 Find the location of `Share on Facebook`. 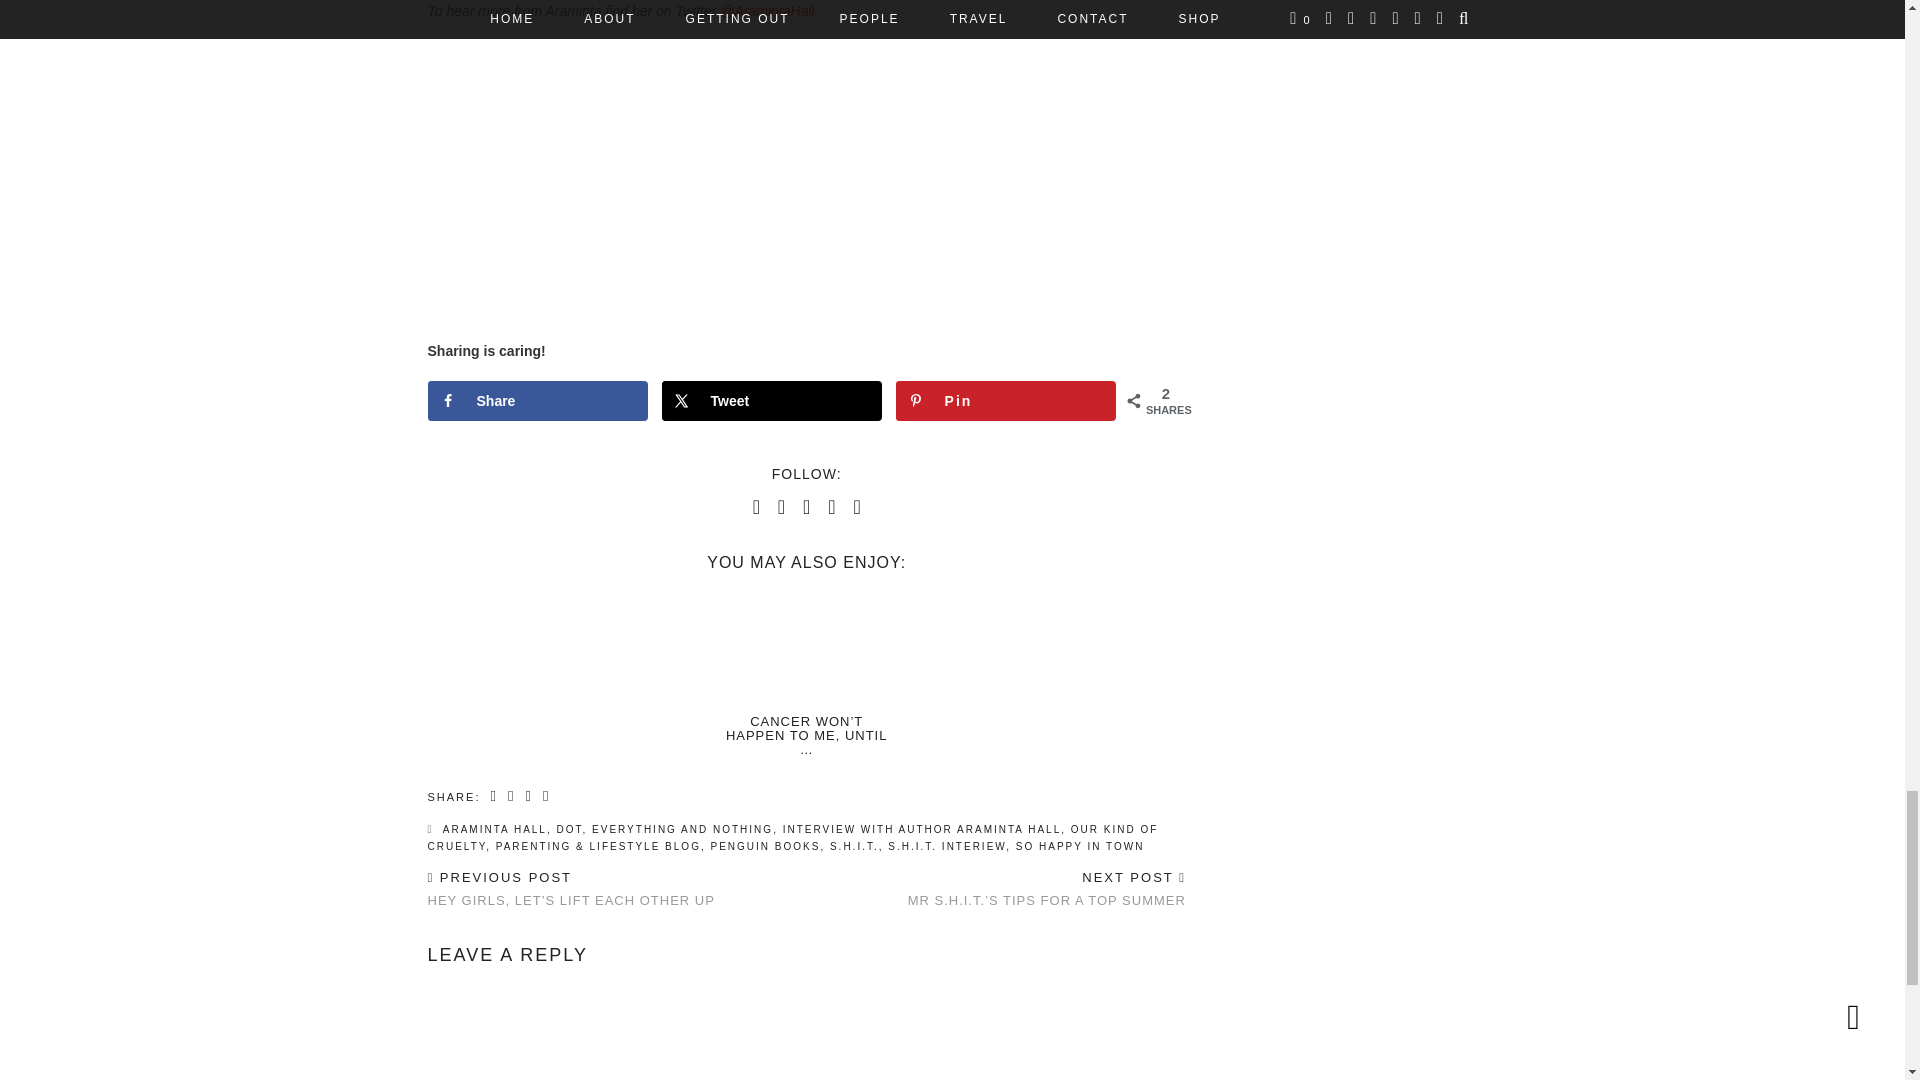

Share on Facebook is located at coordinates (538, 401).